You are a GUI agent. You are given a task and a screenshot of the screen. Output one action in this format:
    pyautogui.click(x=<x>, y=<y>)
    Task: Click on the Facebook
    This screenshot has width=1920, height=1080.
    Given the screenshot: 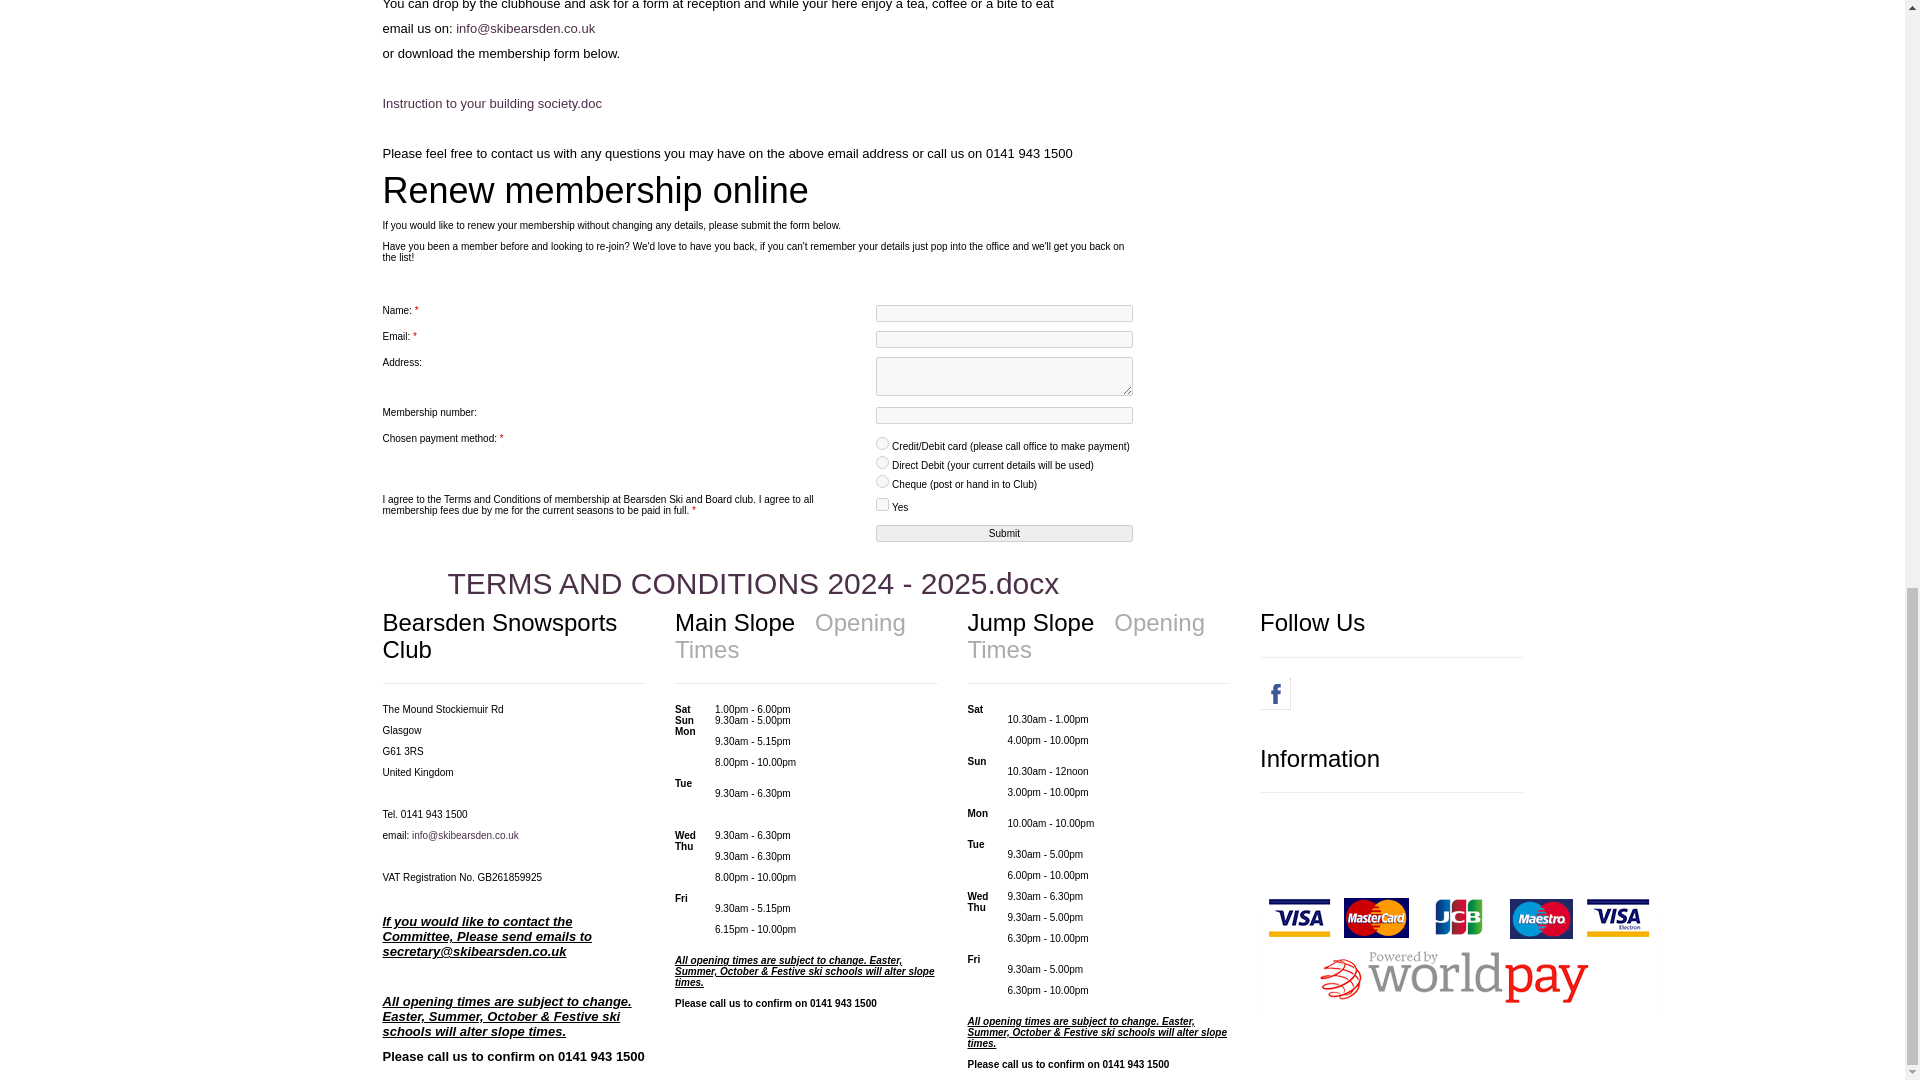 What is the action you would take?
    pyautogui.click(x=1274, y=694)
    